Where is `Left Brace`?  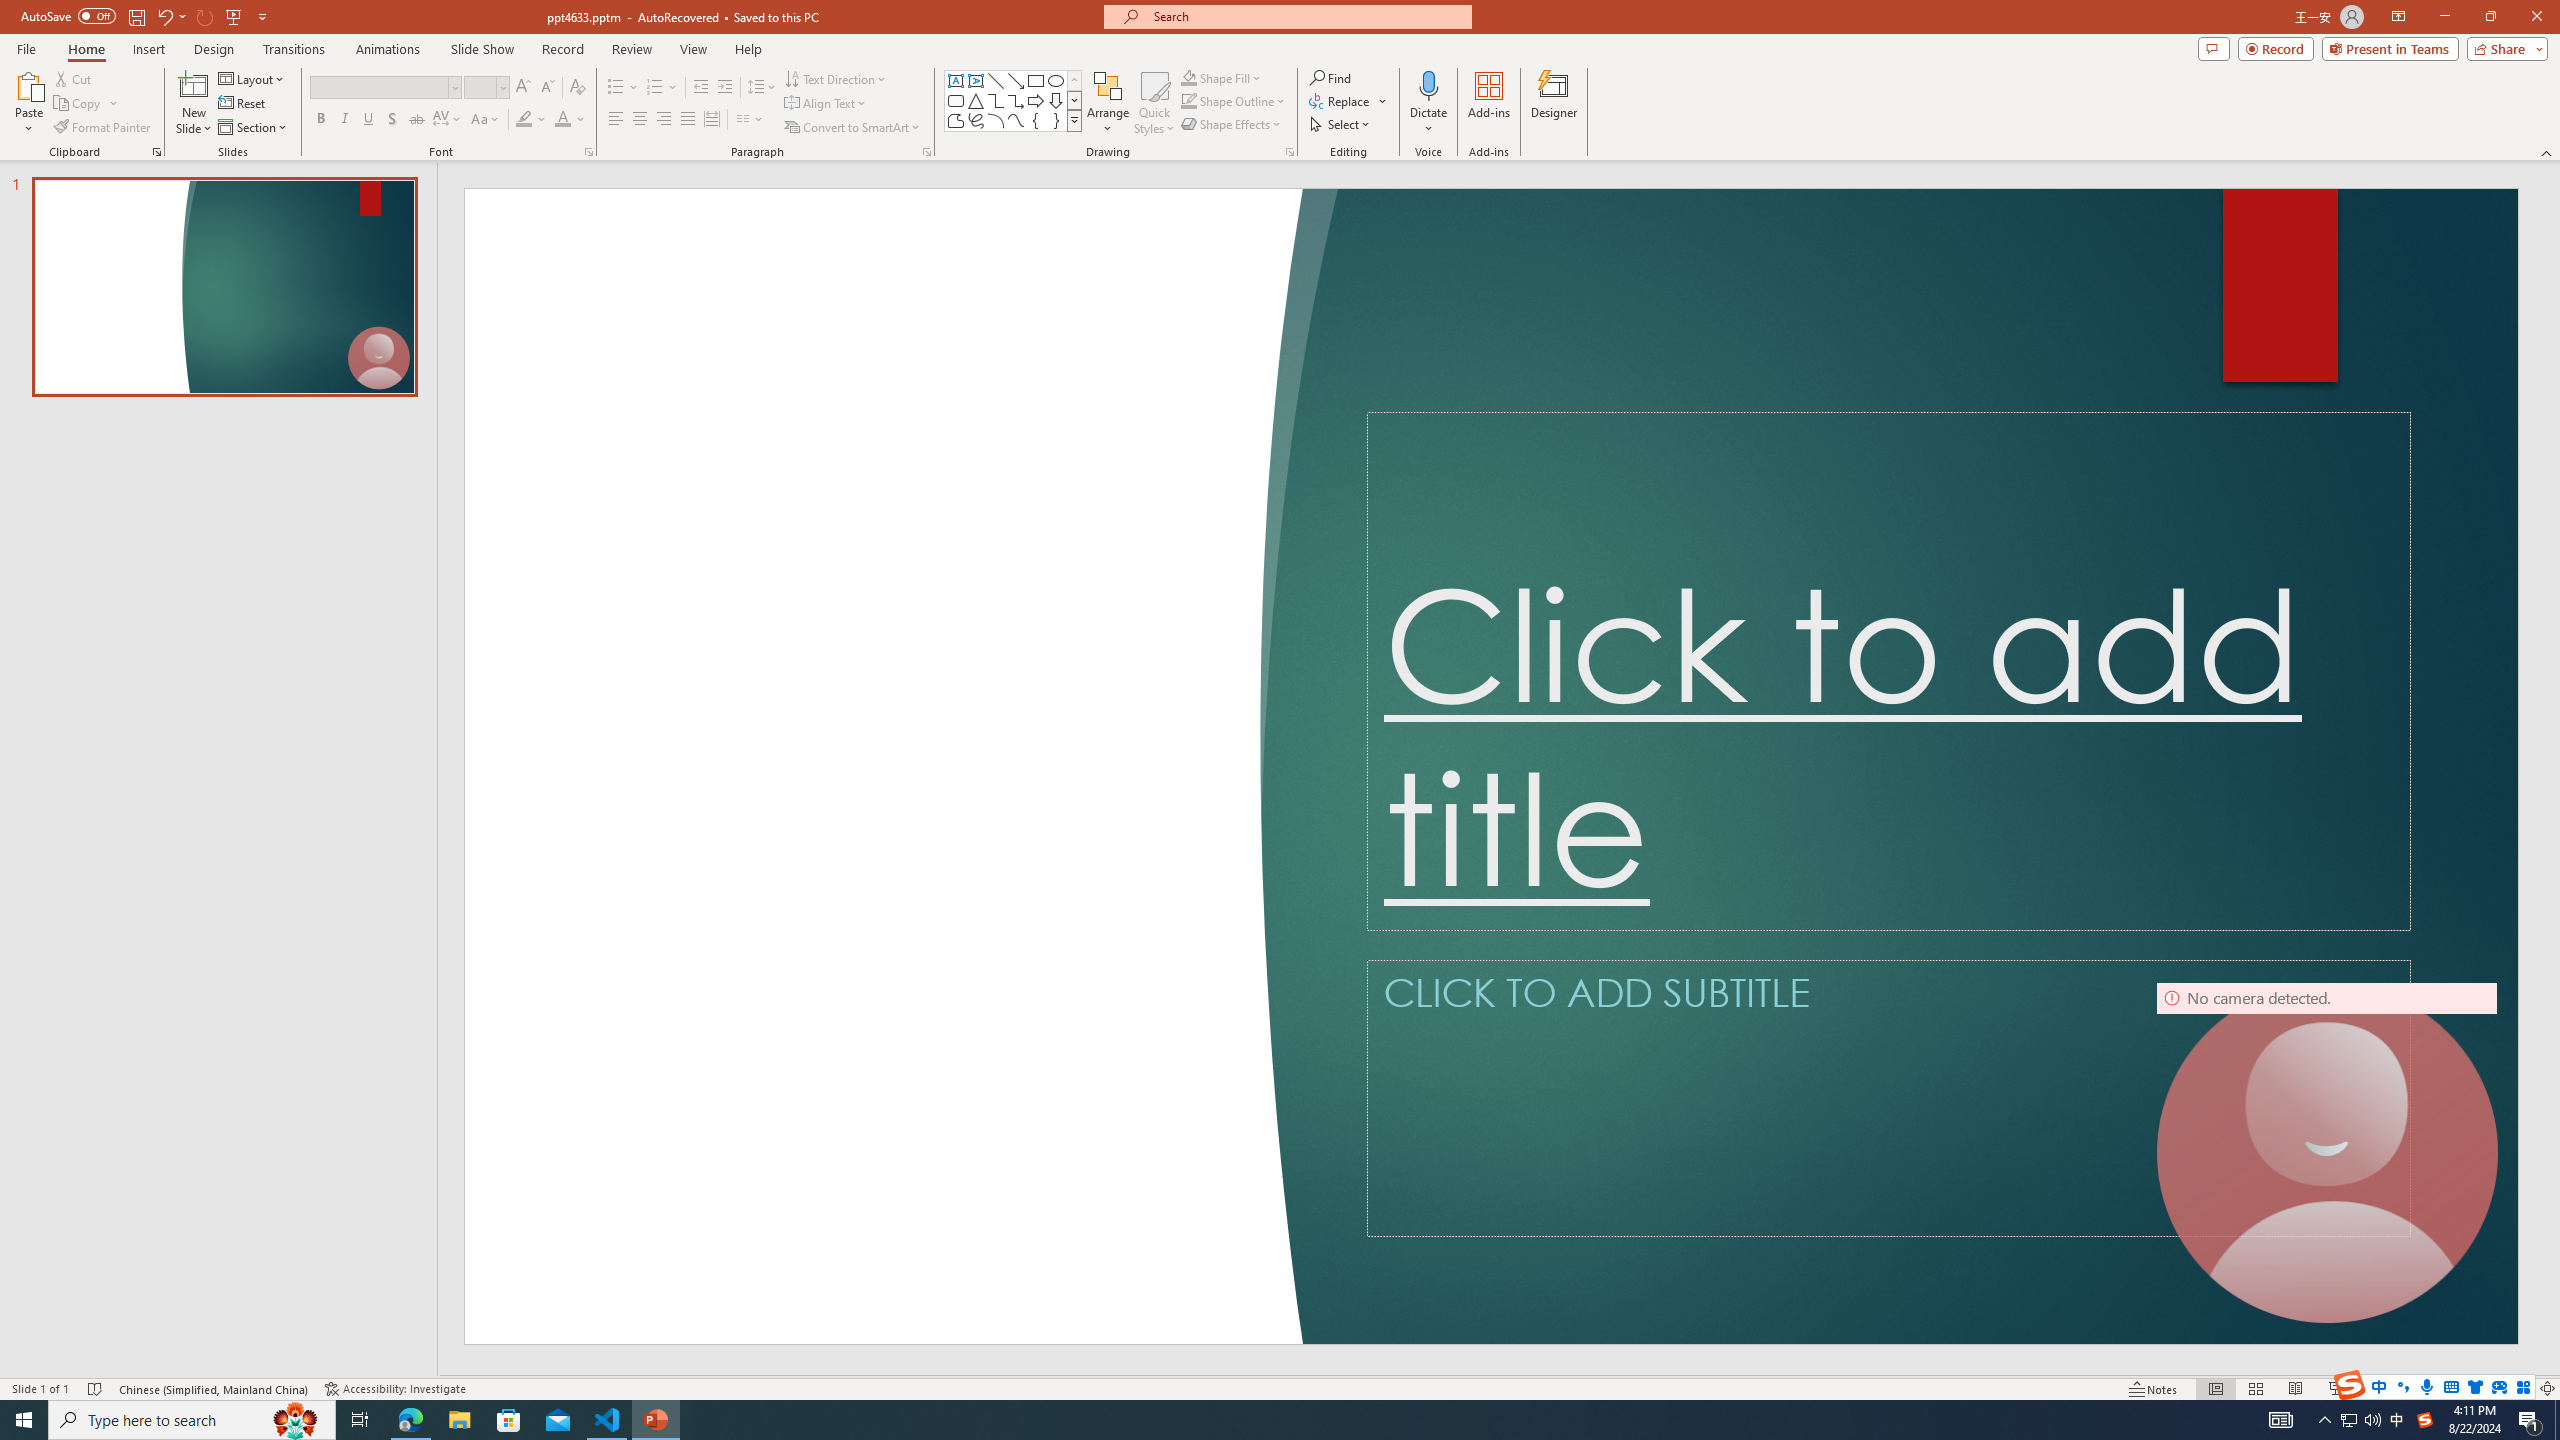 Left Brace is located at coordinates (1036, 120).